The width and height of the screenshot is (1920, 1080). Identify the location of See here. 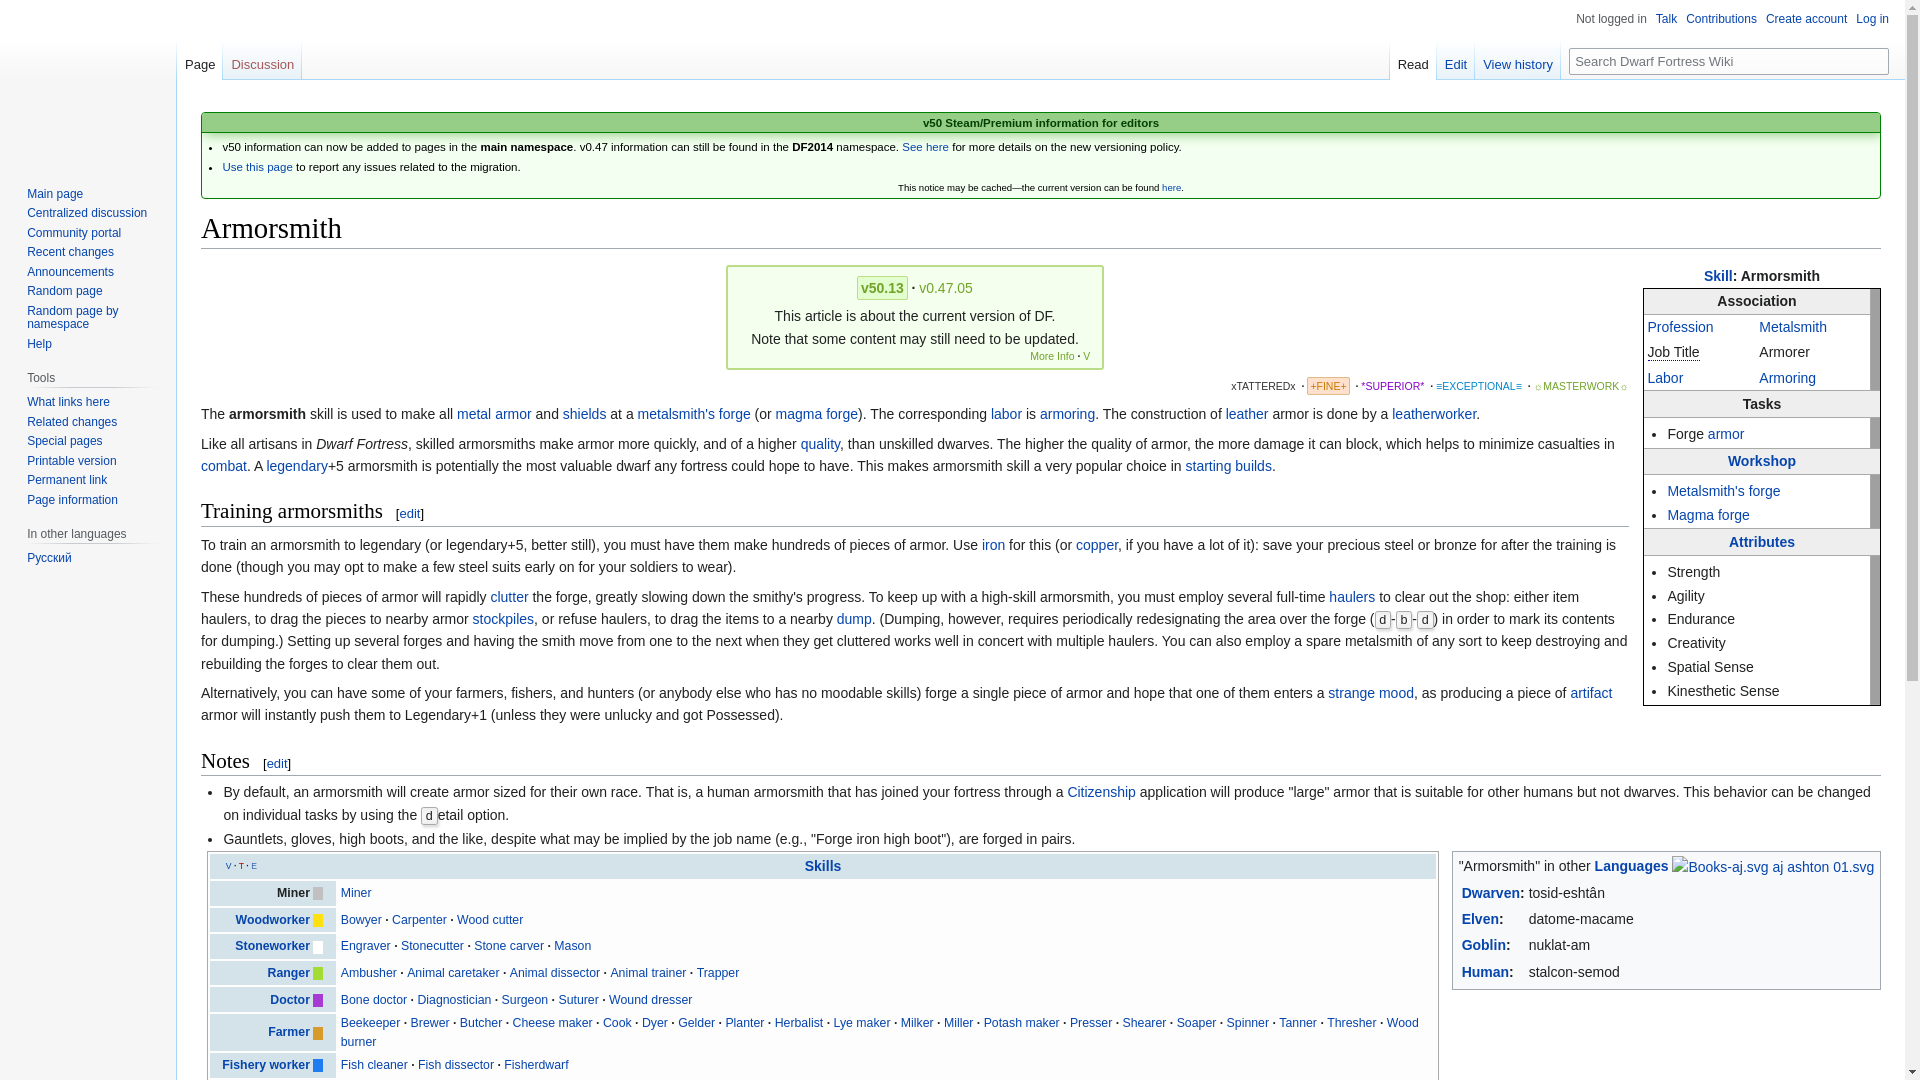
(925, 147).